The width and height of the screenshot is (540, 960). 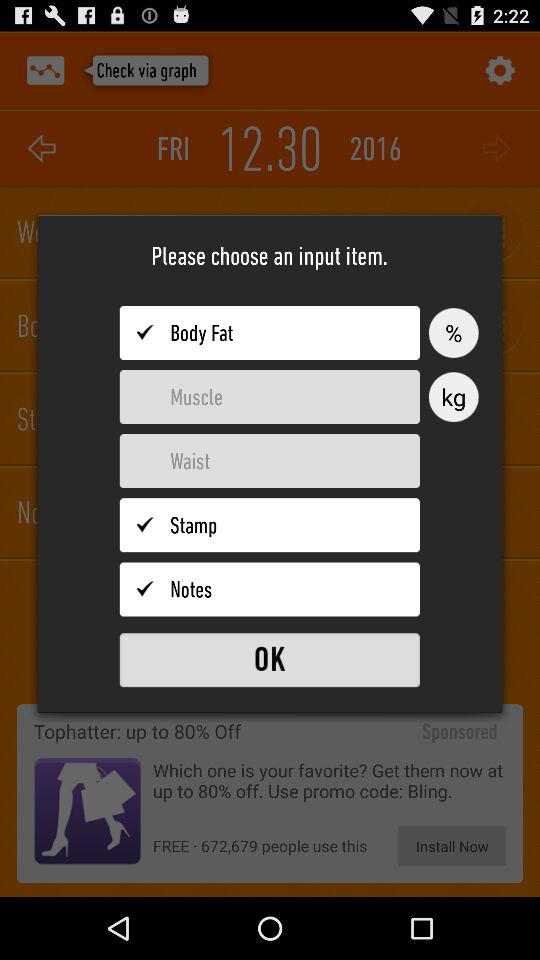 I want to click on open the % item, so click(x=453, y=332).